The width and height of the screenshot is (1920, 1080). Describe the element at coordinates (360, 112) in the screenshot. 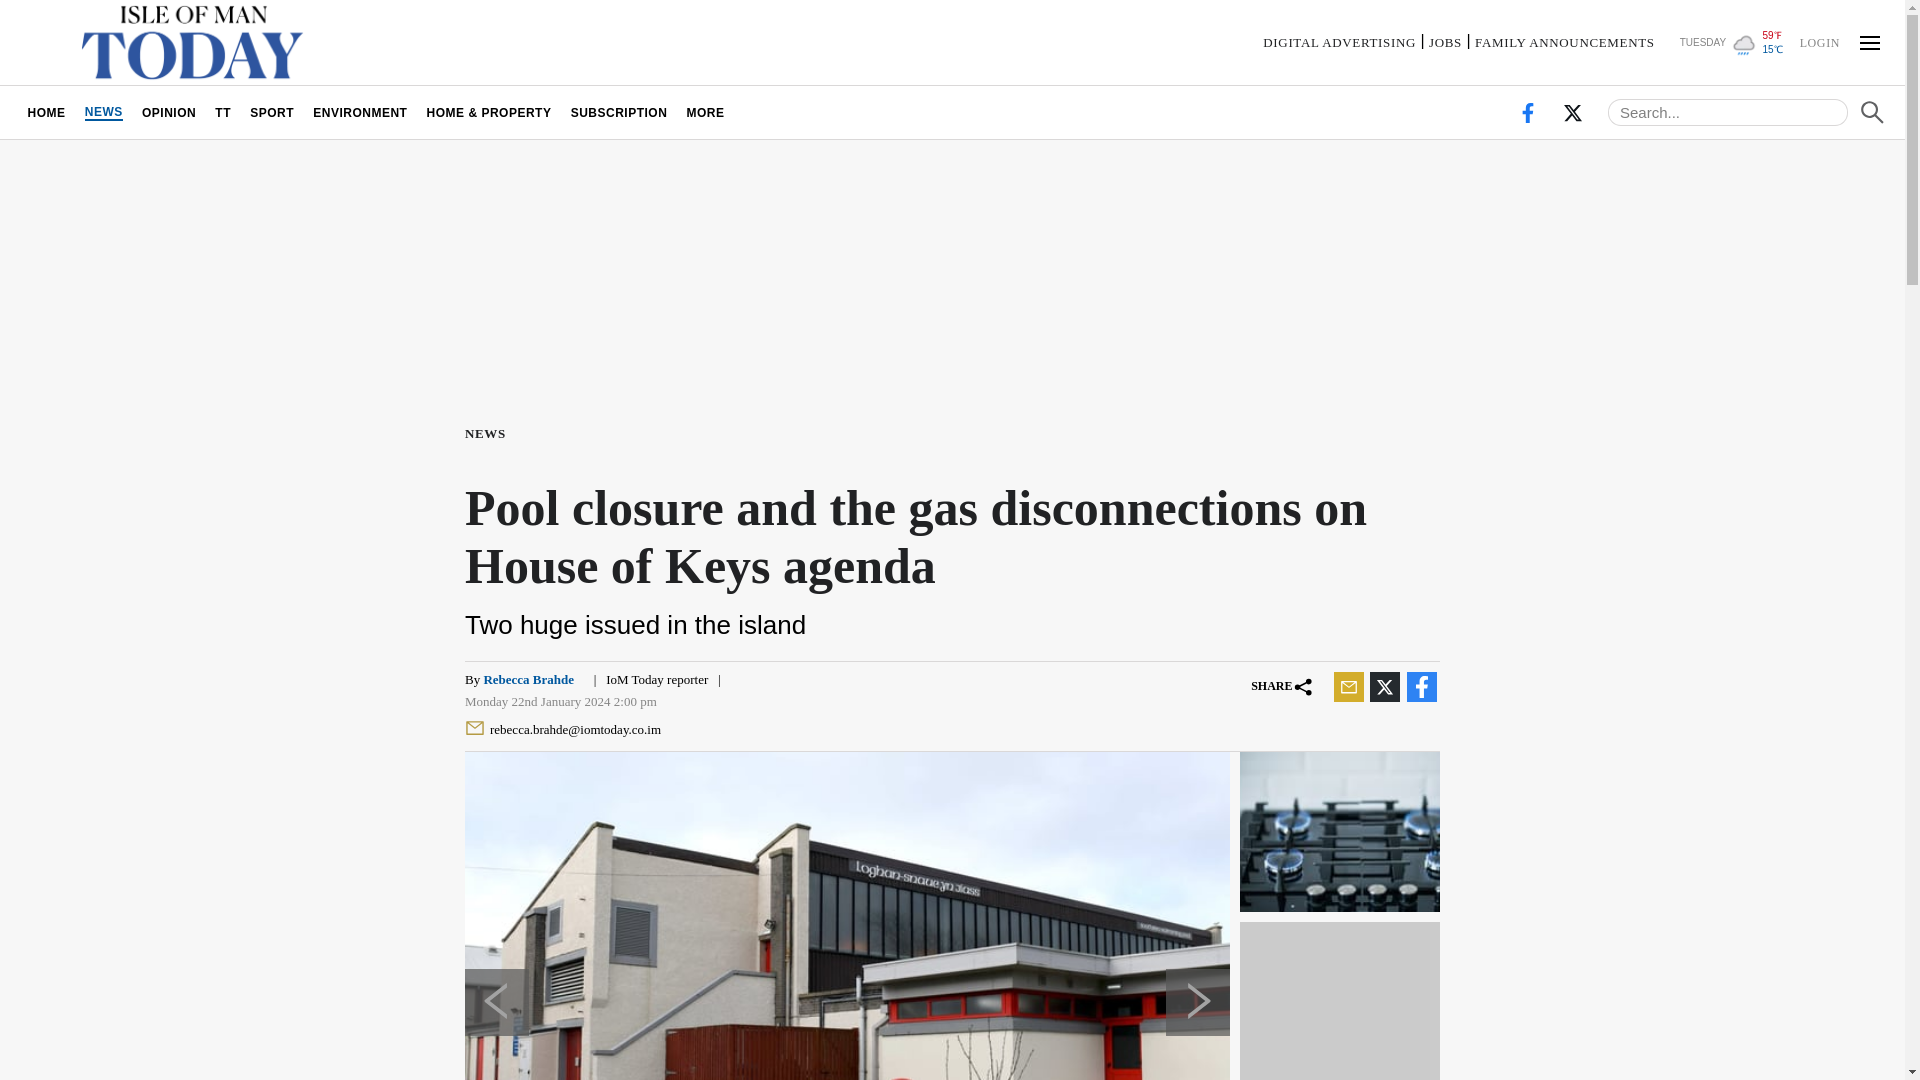

I see `ENVIRONMENT` at that location.